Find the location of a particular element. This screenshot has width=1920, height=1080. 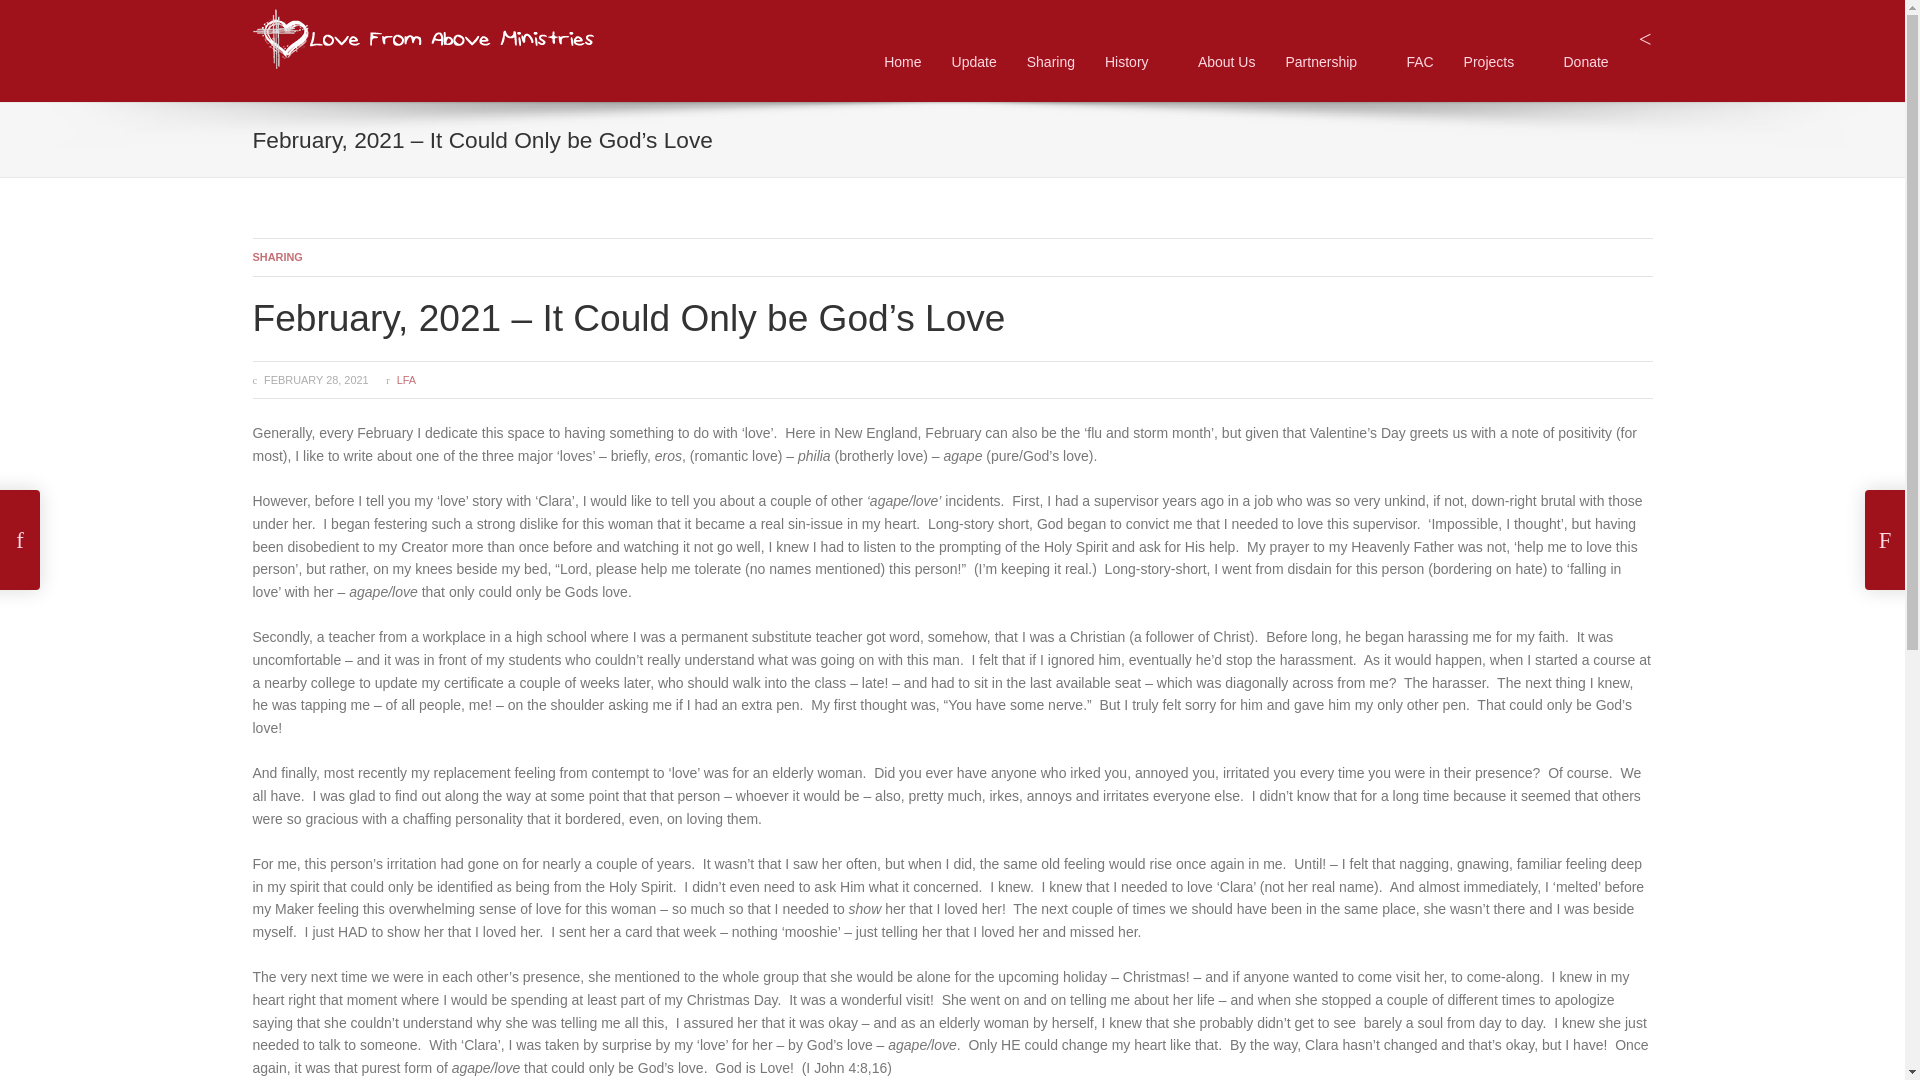

About Us is located at coordinates (1226, 62).